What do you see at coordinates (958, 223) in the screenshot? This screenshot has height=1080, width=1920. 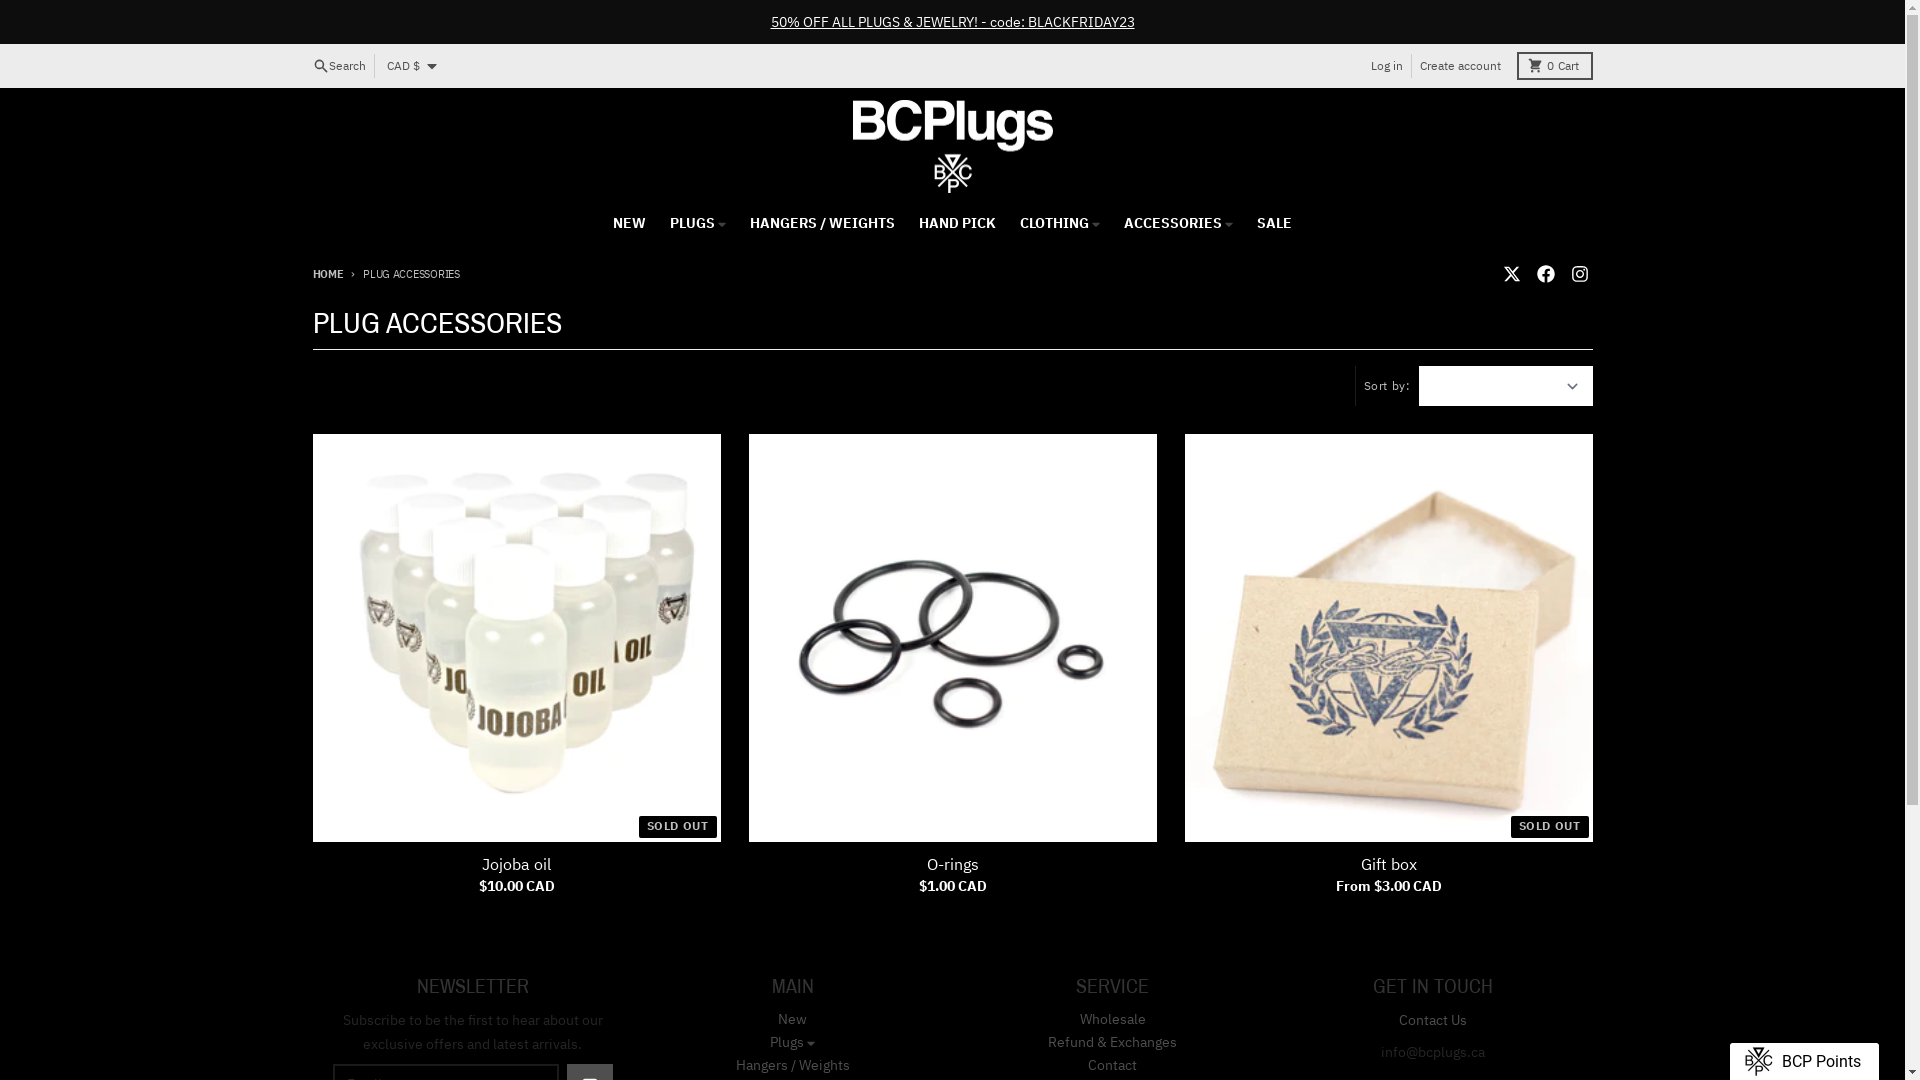 I see `HAND PICK` at bounding box center [958, 223].